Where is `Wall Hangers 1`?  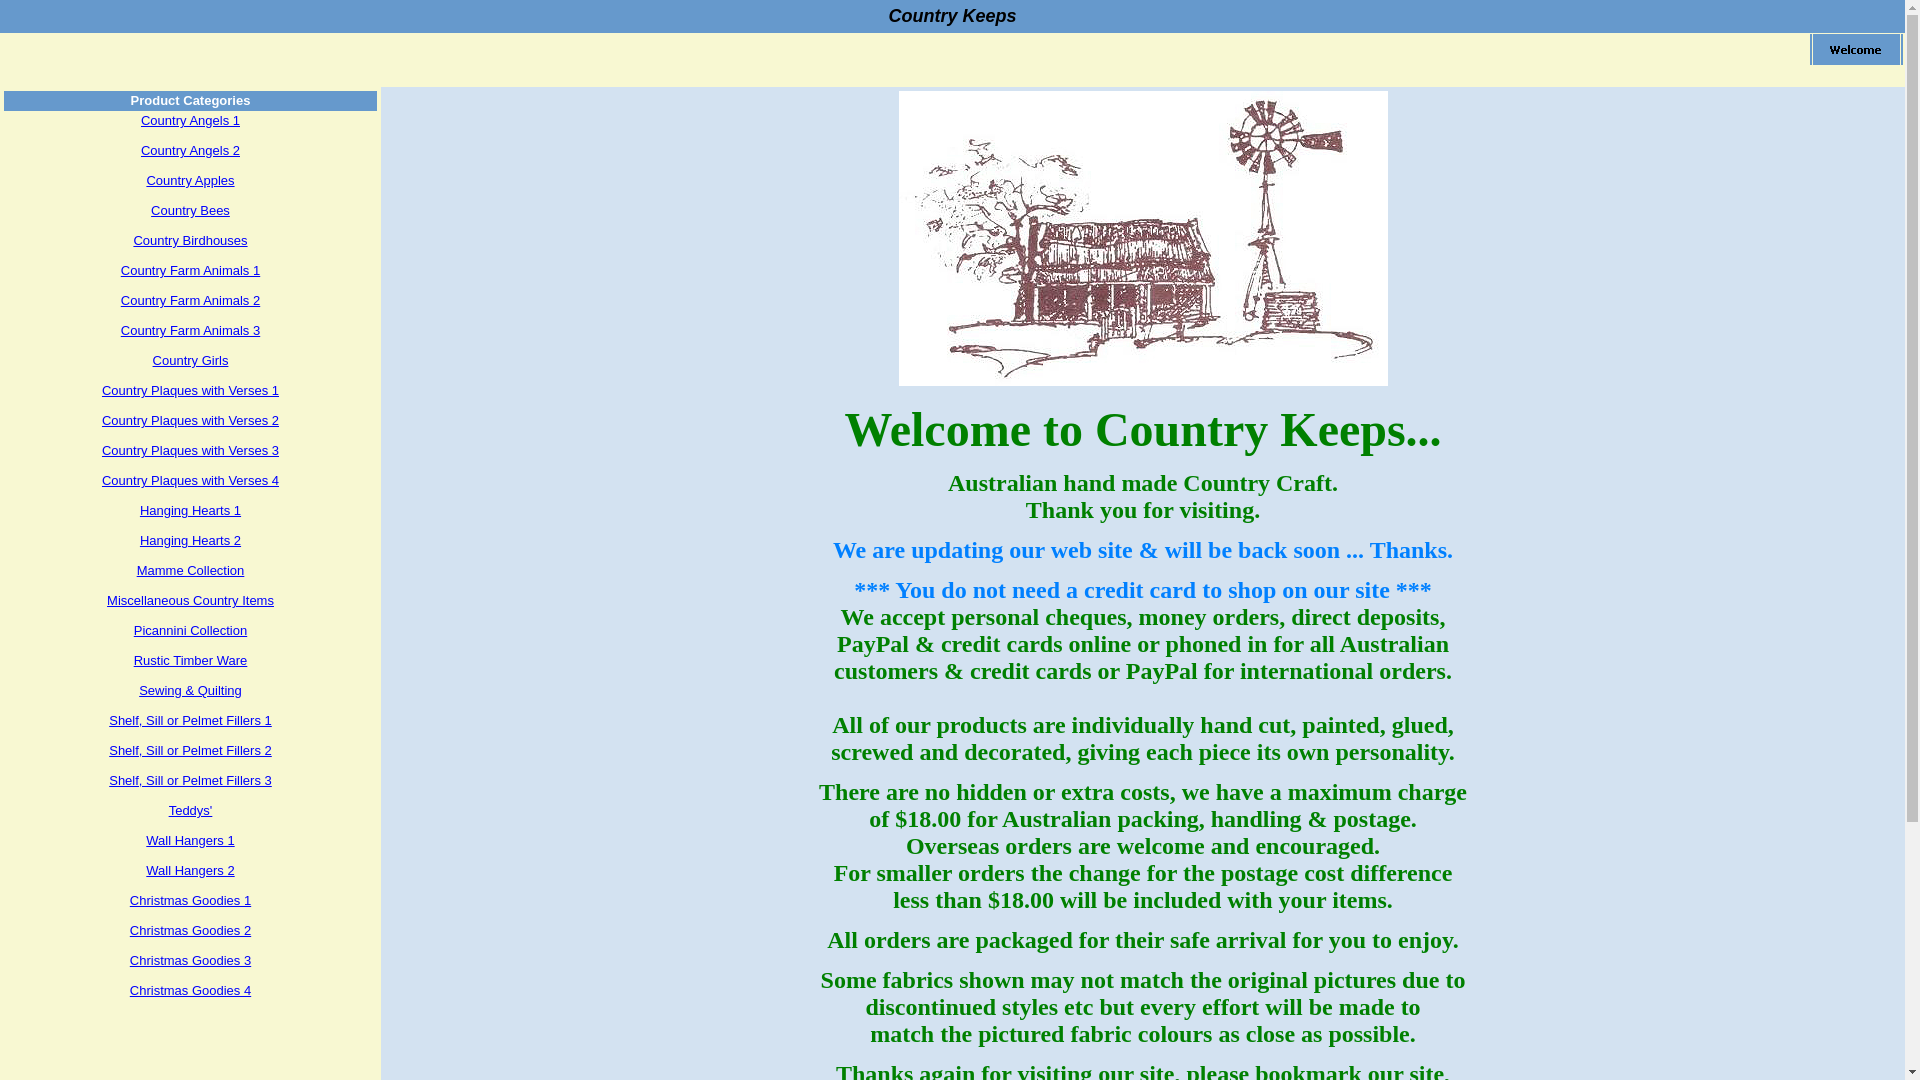 Wall Hangers 1 is located at coordinates (190, 840).